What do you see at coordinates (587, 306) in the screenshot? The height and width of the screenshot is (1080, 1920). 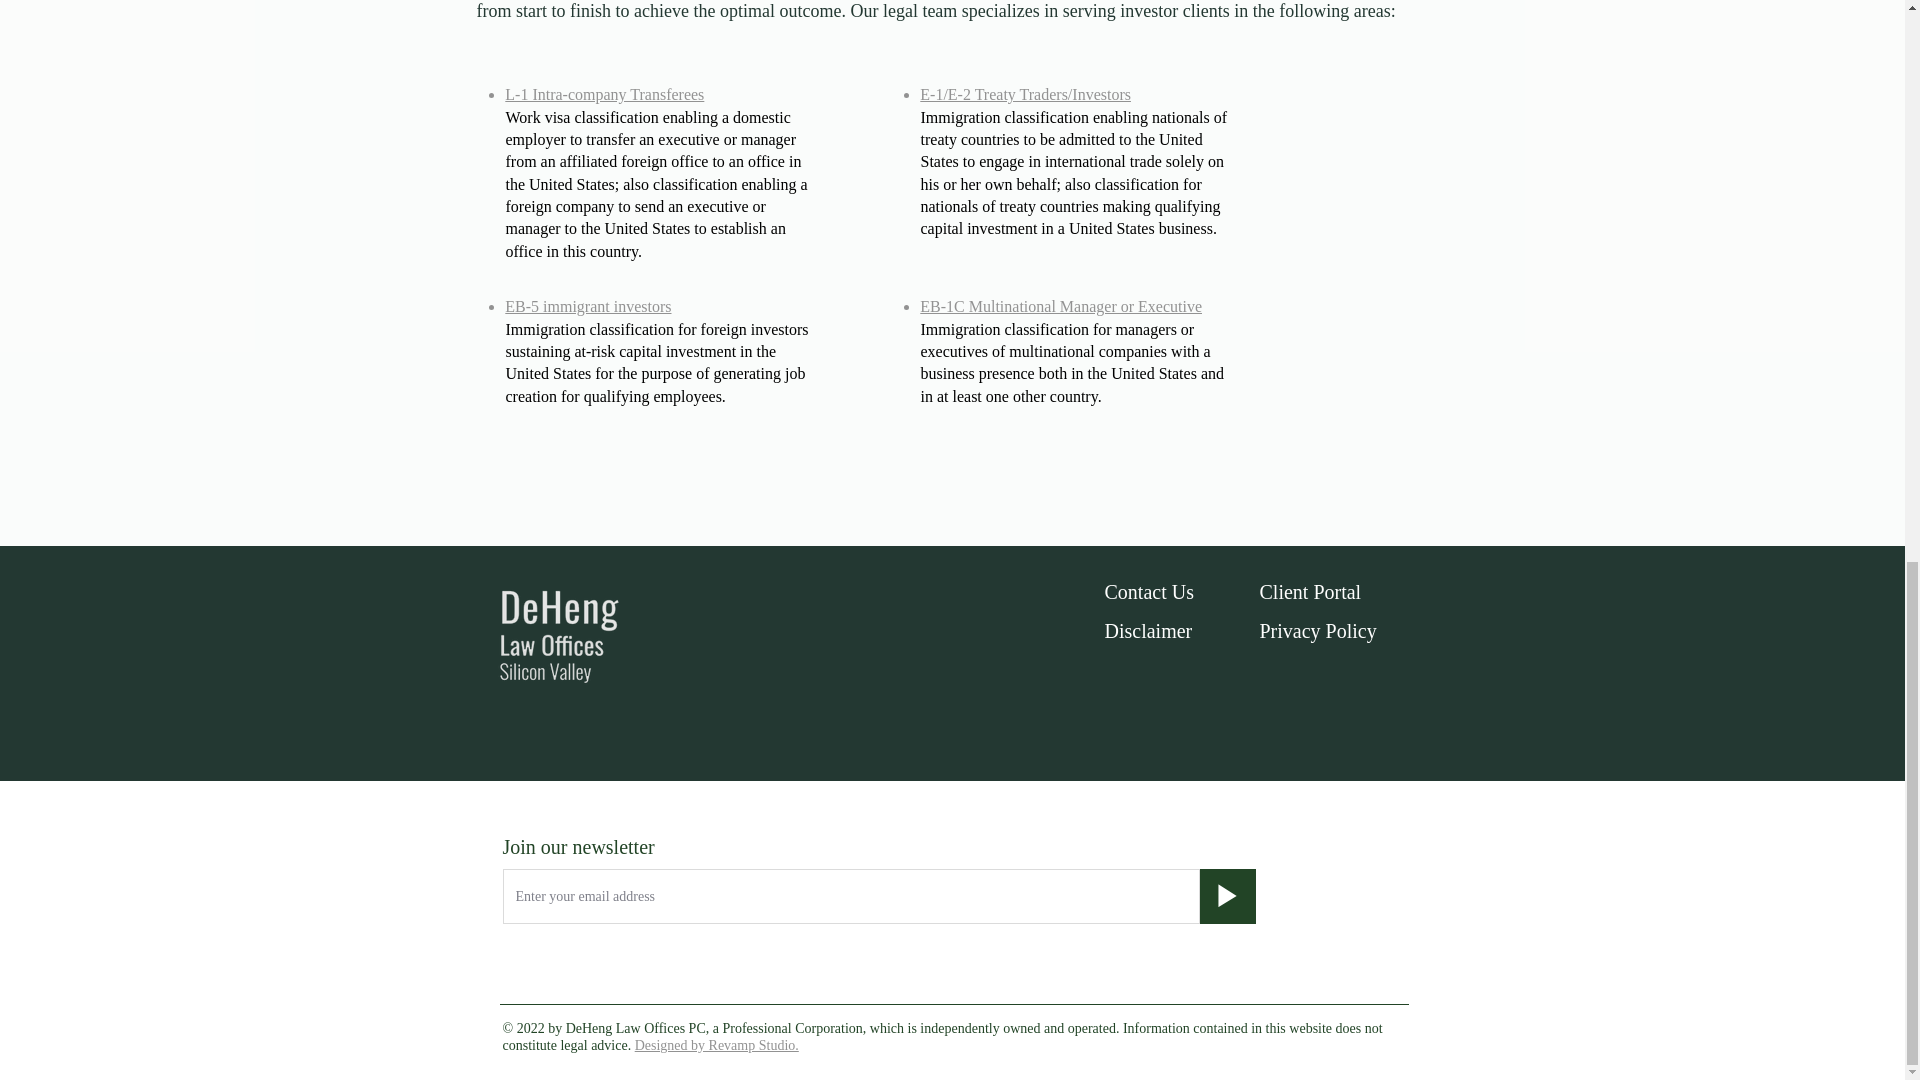 I see `EB-5 immigrant investors` at bounding box center [587, 306].